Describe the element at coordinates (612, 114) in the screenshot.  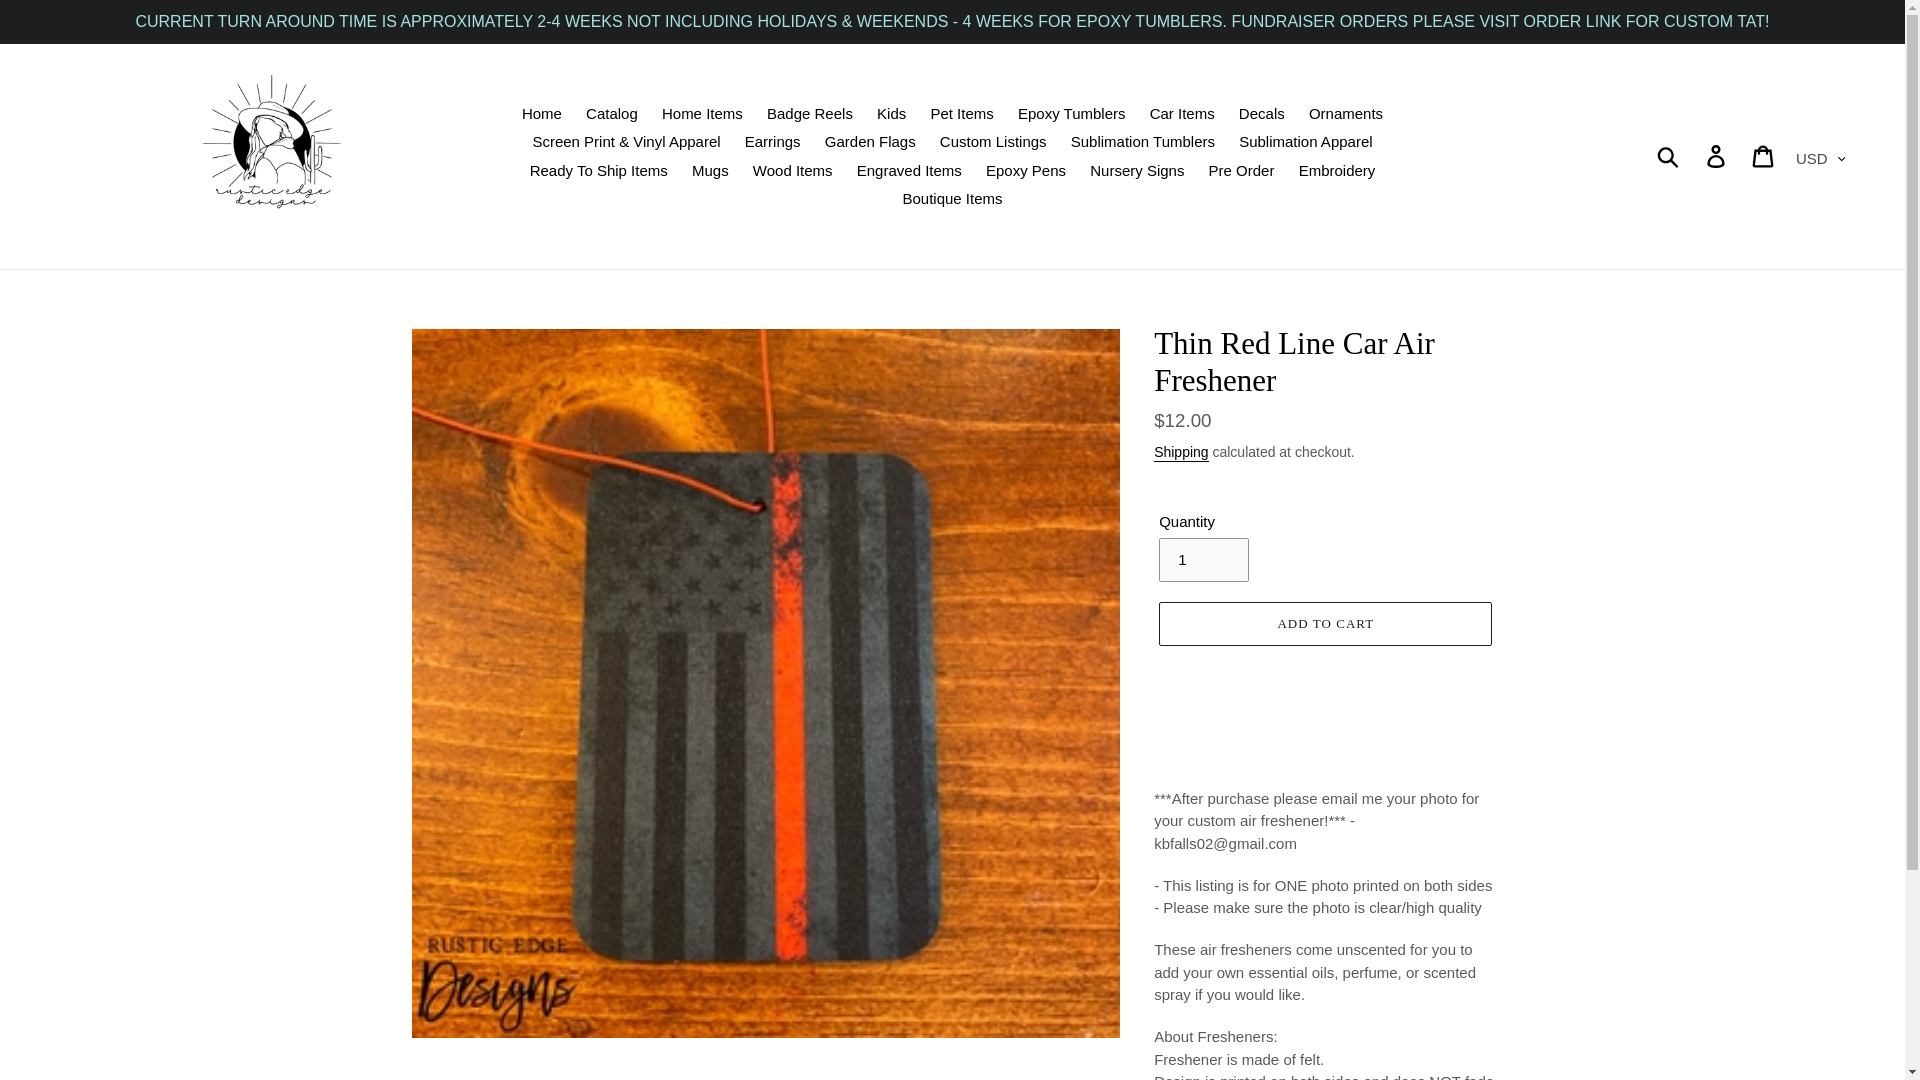
I see `Catalog` at that location.